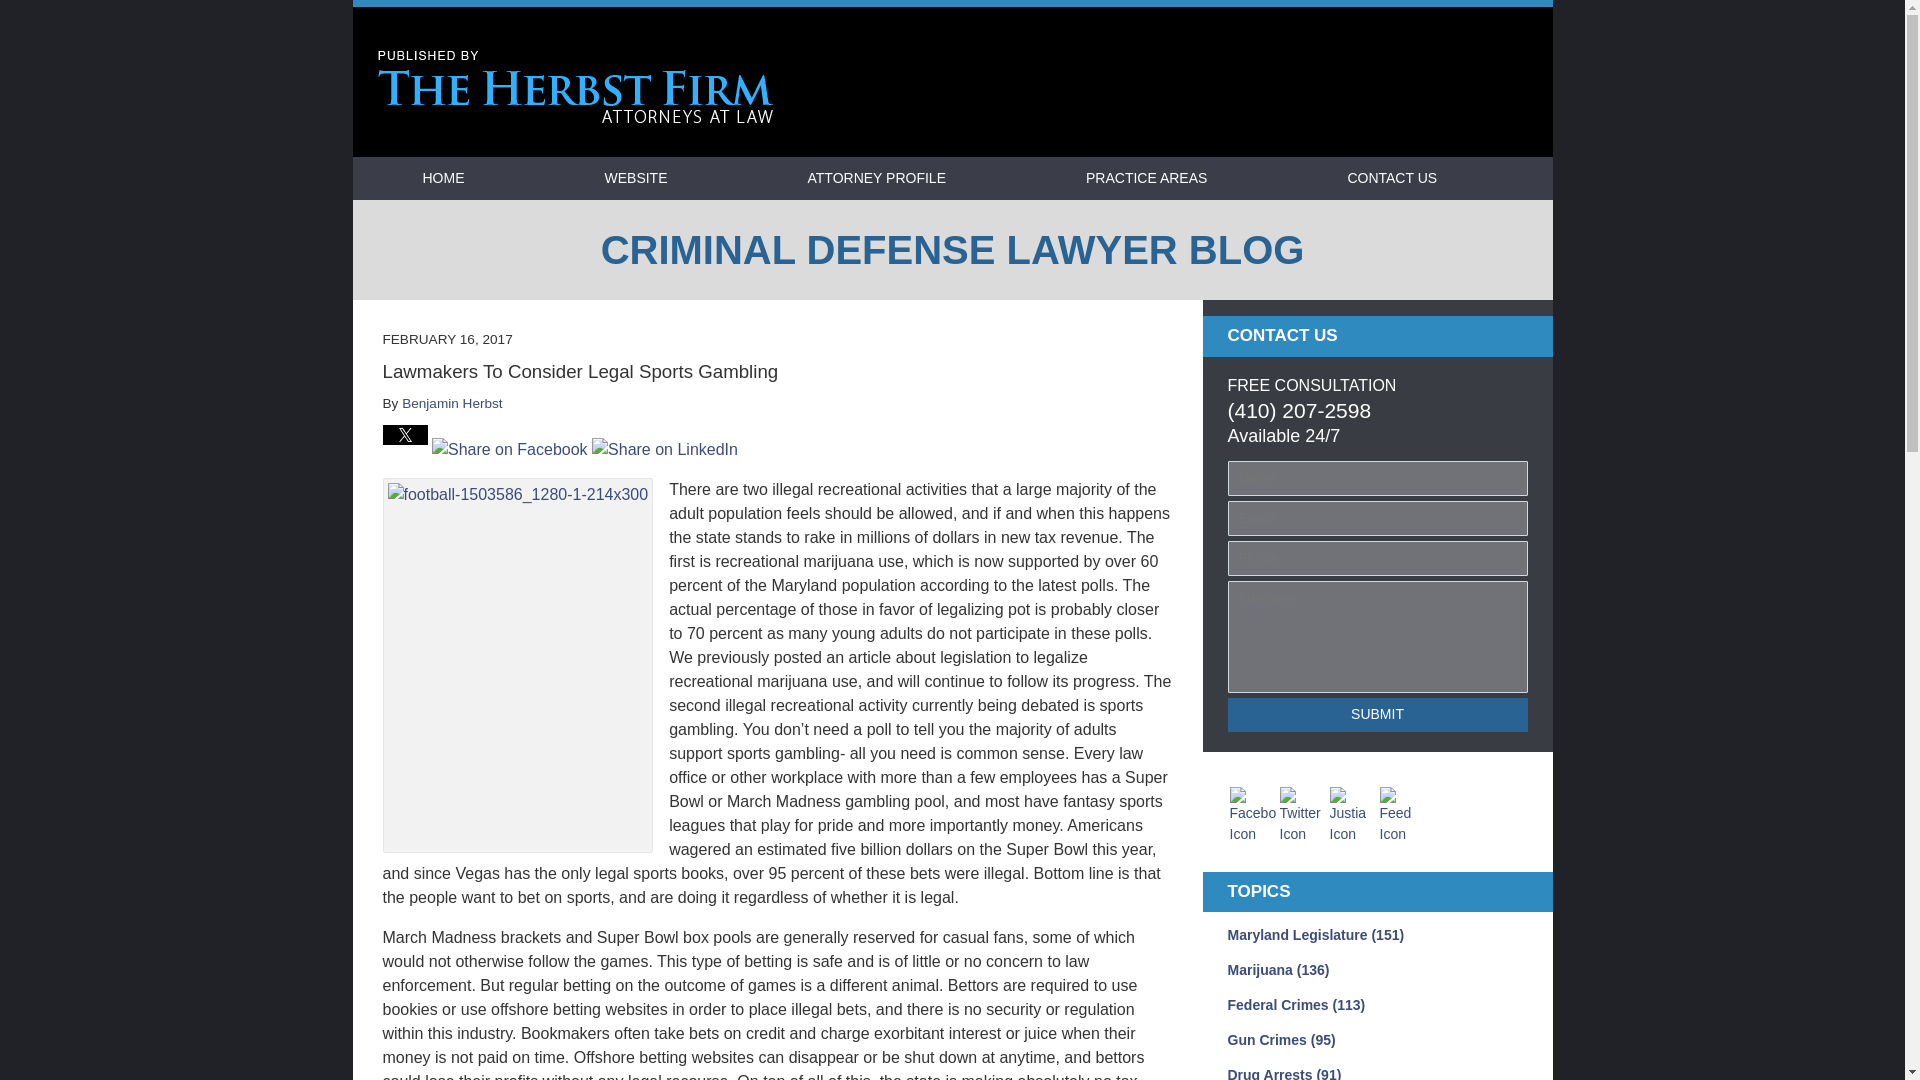 Image resolution: width=1920 pixels, height=1080 pixels. I want to click on ATTORNEY PROFILE, so click(876, 178).